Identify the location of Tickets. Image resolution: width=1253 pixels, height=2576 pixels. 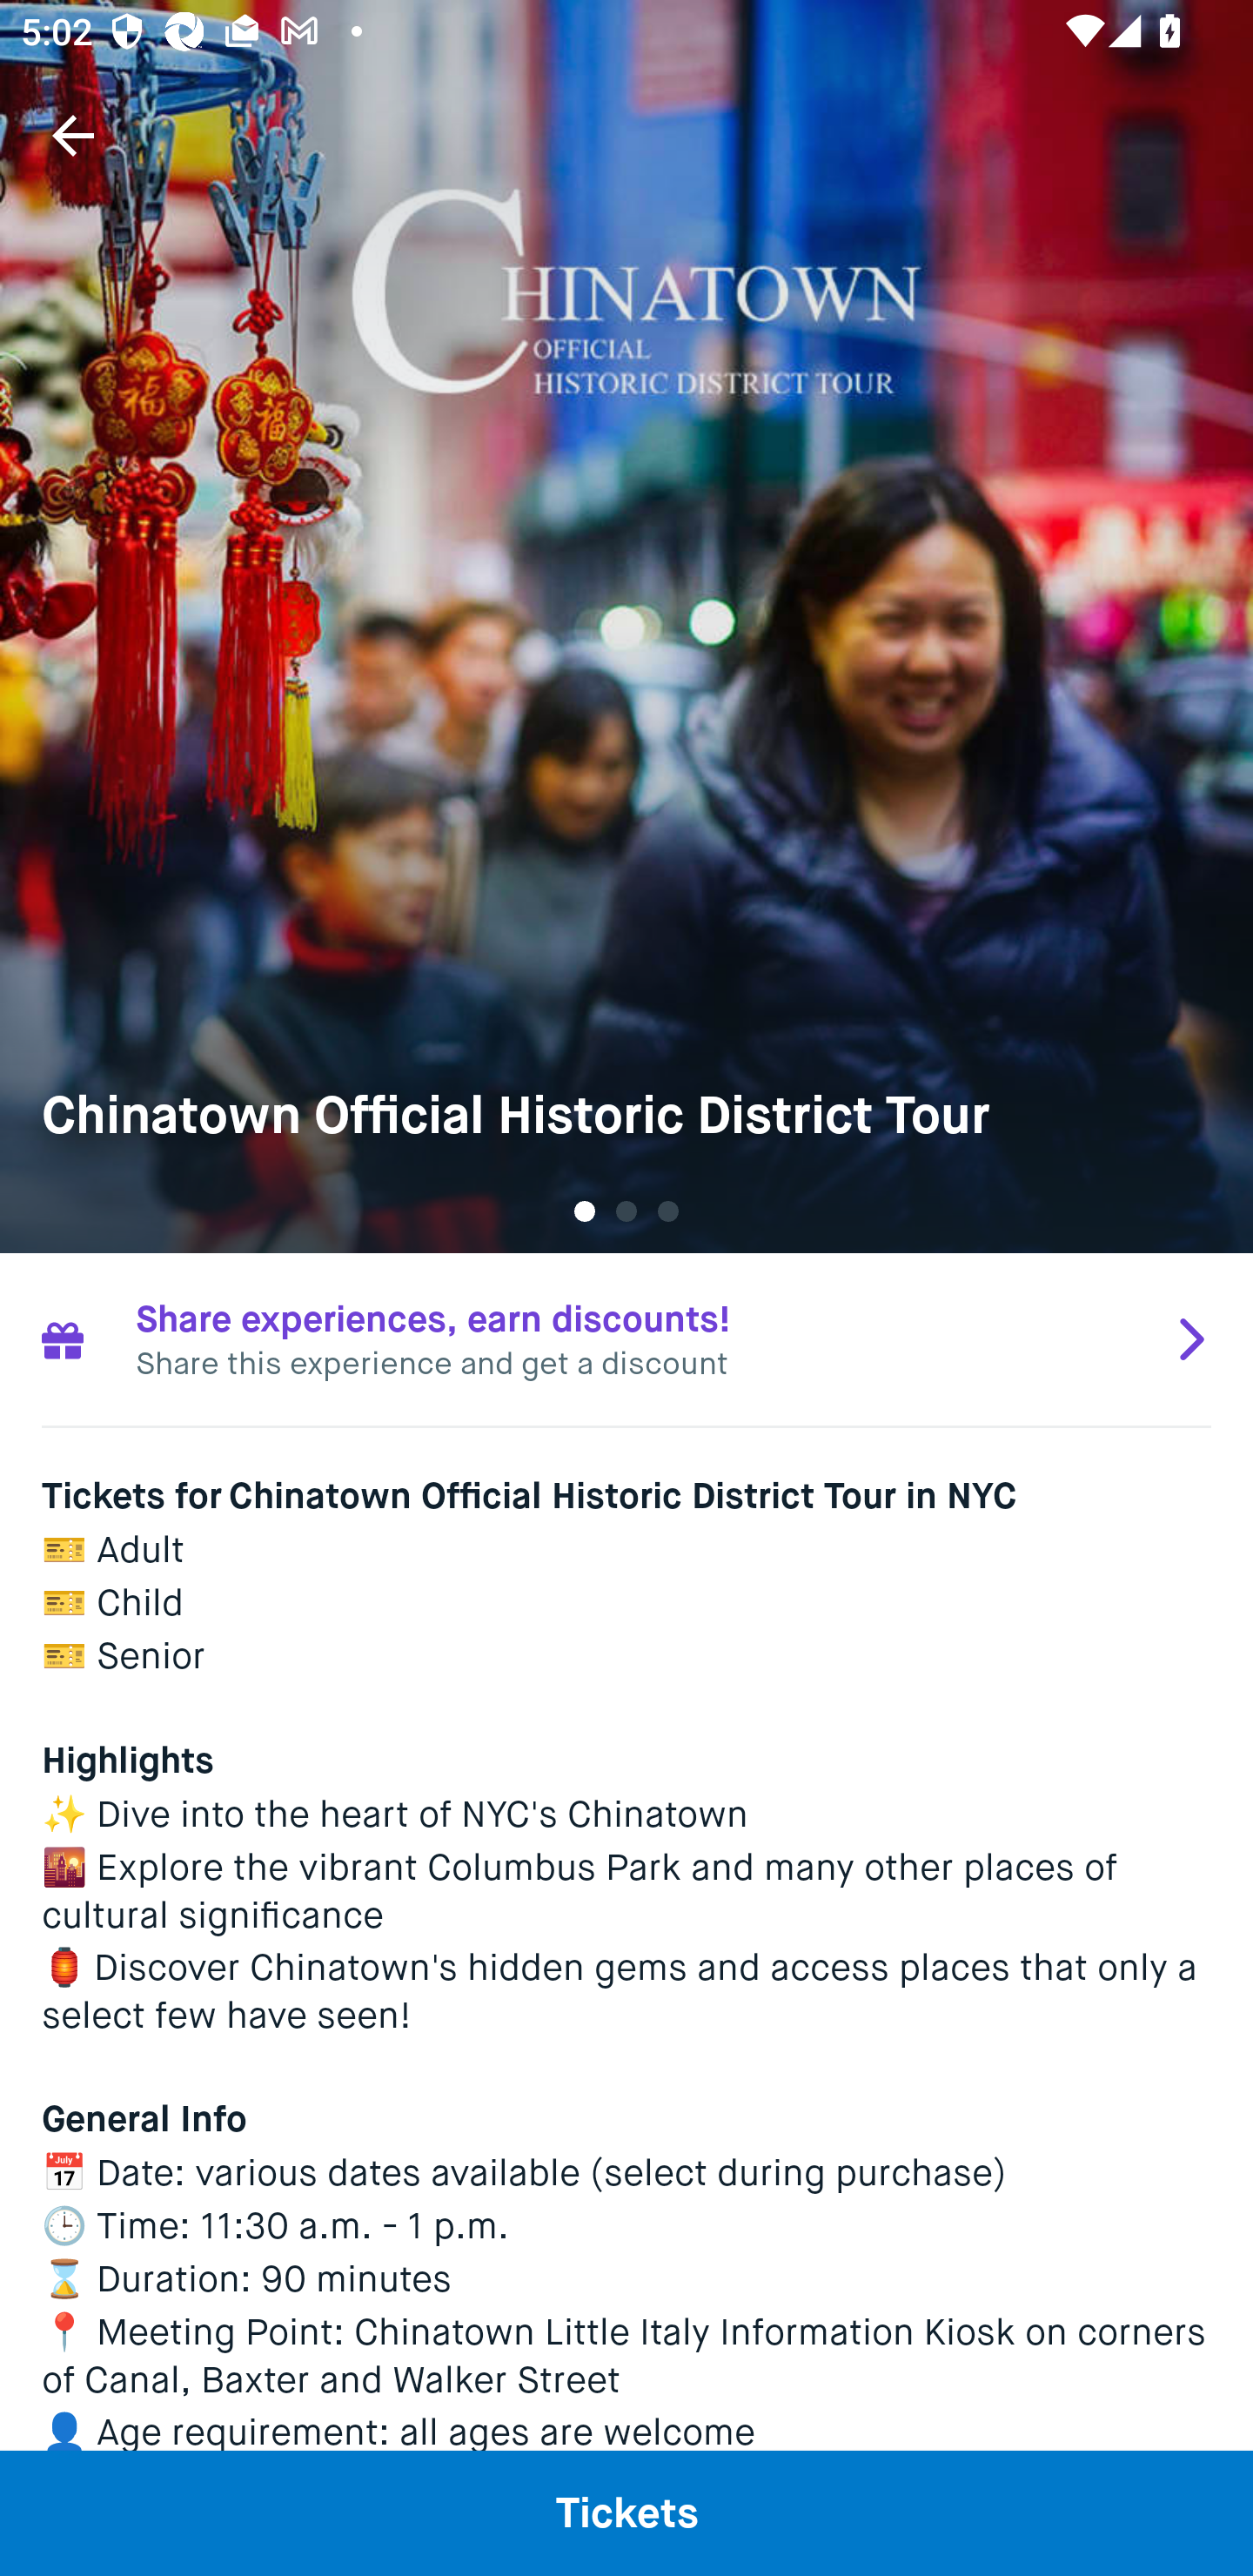
(626, 2512).